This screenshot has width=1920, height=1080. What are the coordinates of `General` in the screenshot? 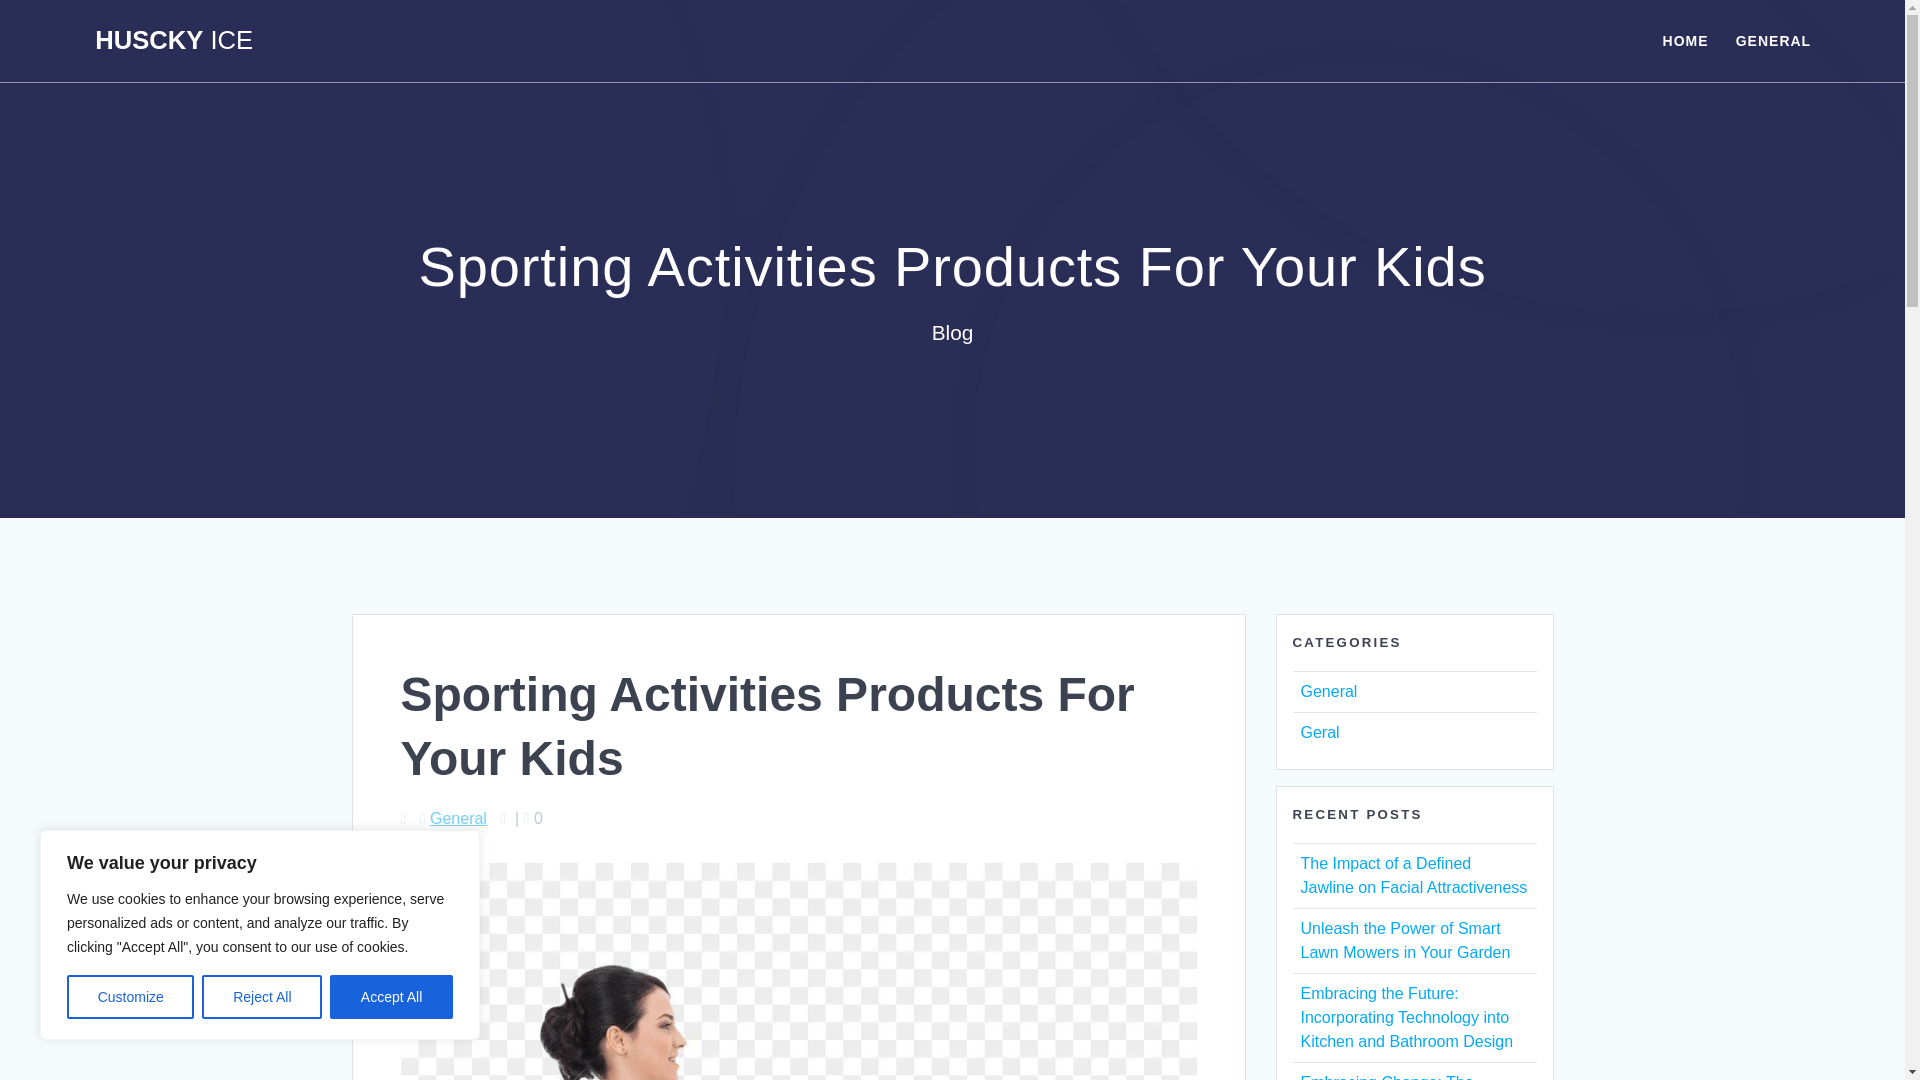 It's located at (458, 818).